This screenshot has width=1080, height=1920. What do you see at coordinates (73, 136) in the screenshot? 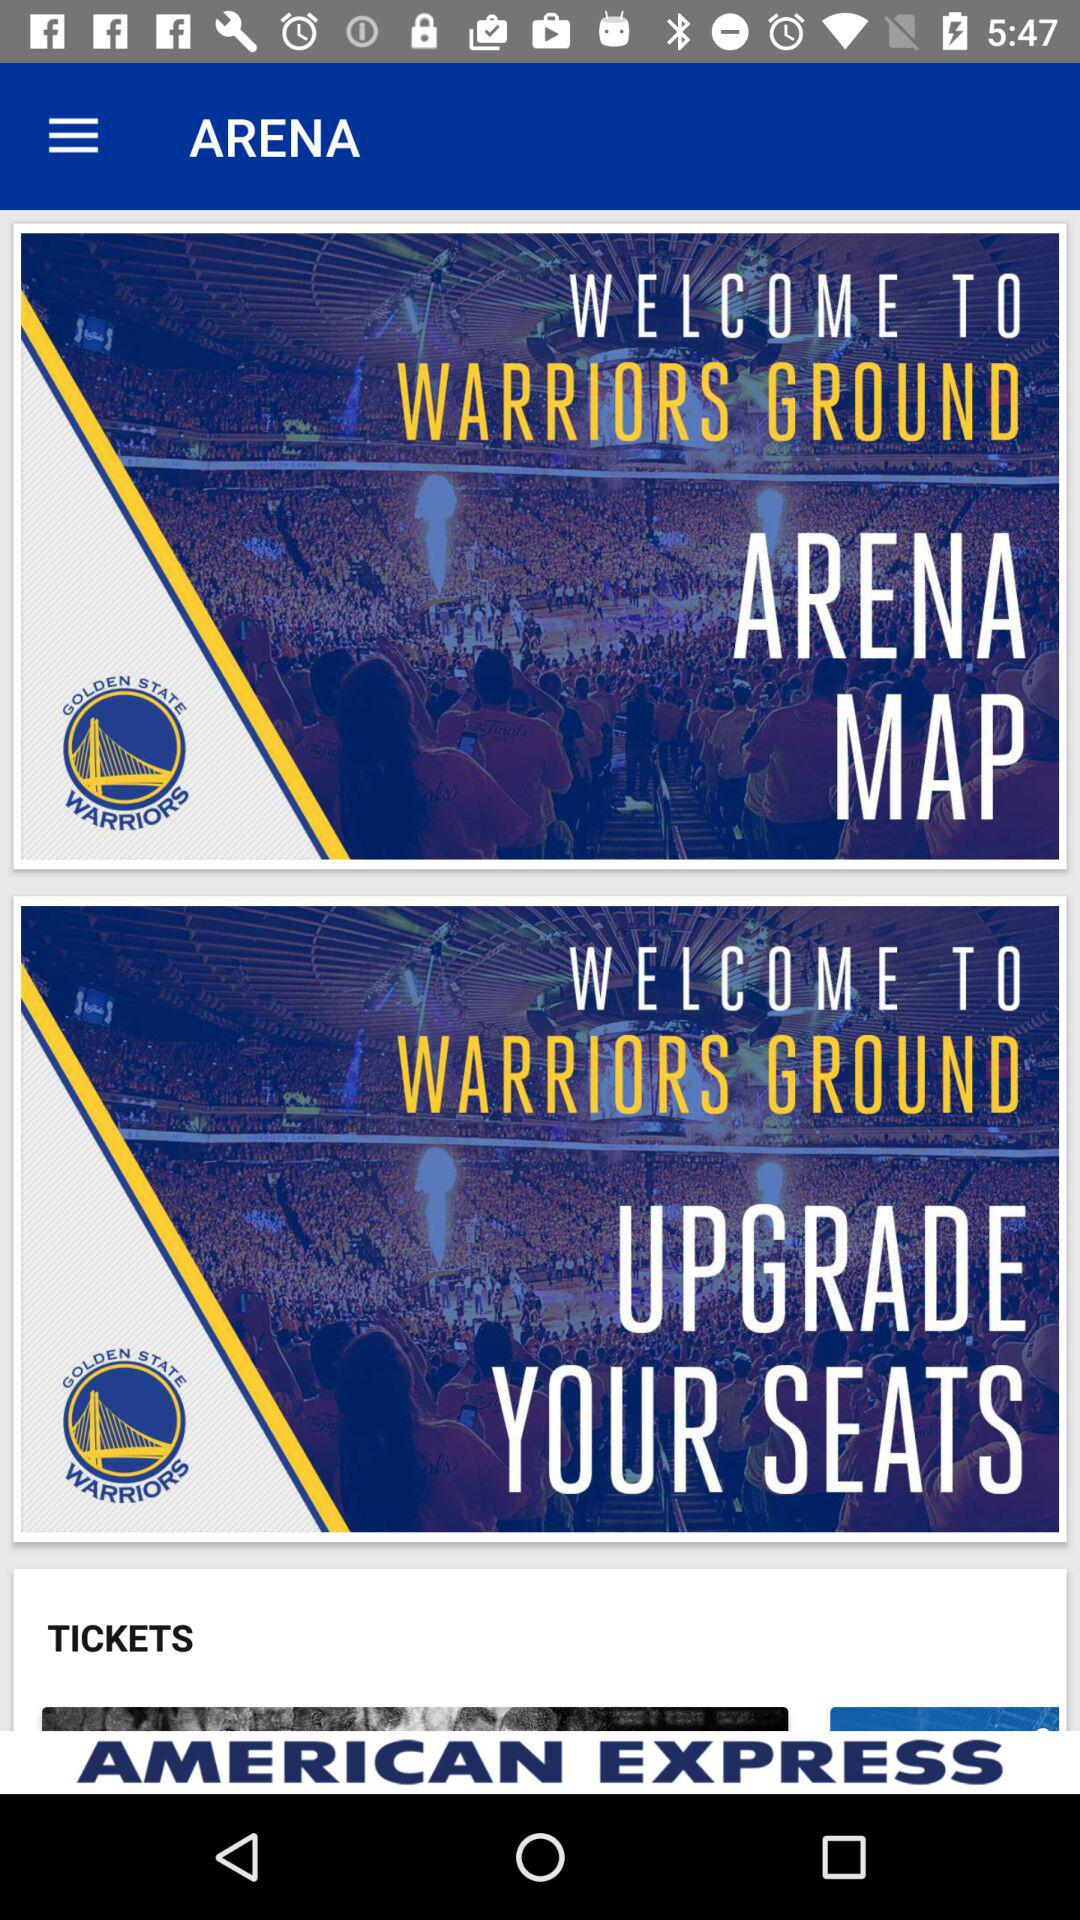
I see `click the item next to arena item` at bounding box center [73, 136].